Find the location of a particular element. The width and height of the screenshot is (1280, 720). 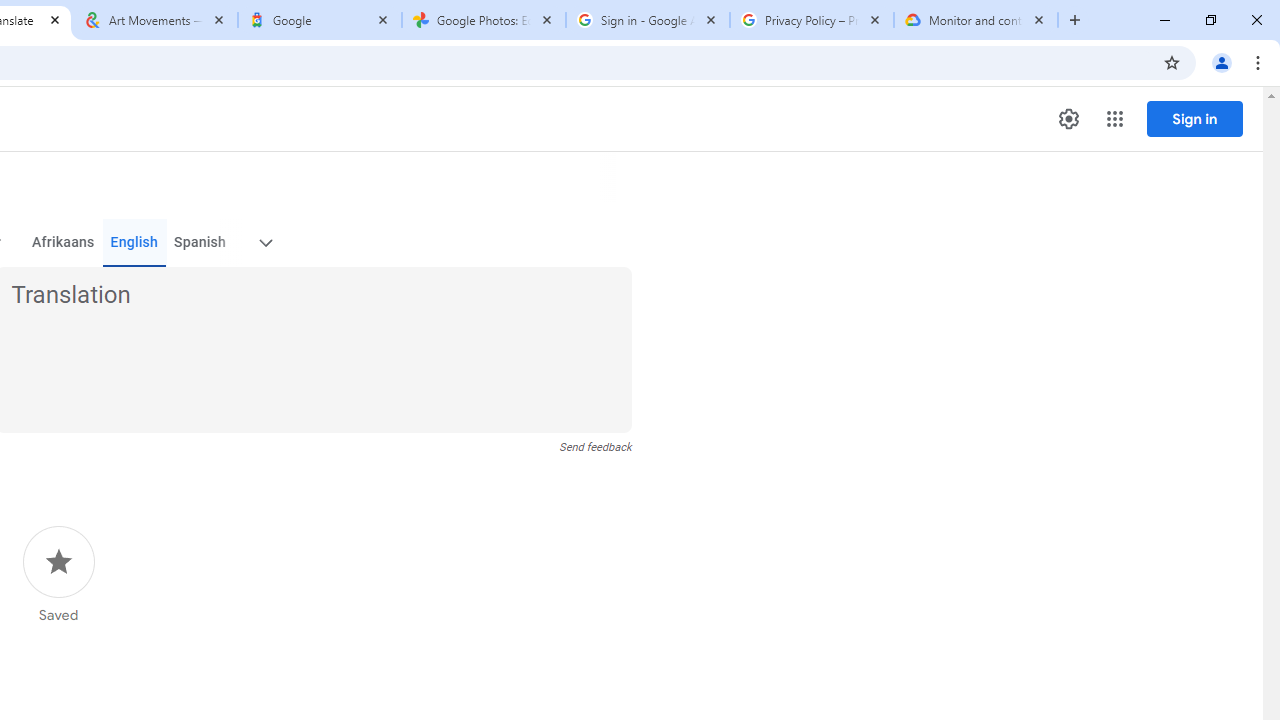

Send feedback is located at coordinates (596, 447).